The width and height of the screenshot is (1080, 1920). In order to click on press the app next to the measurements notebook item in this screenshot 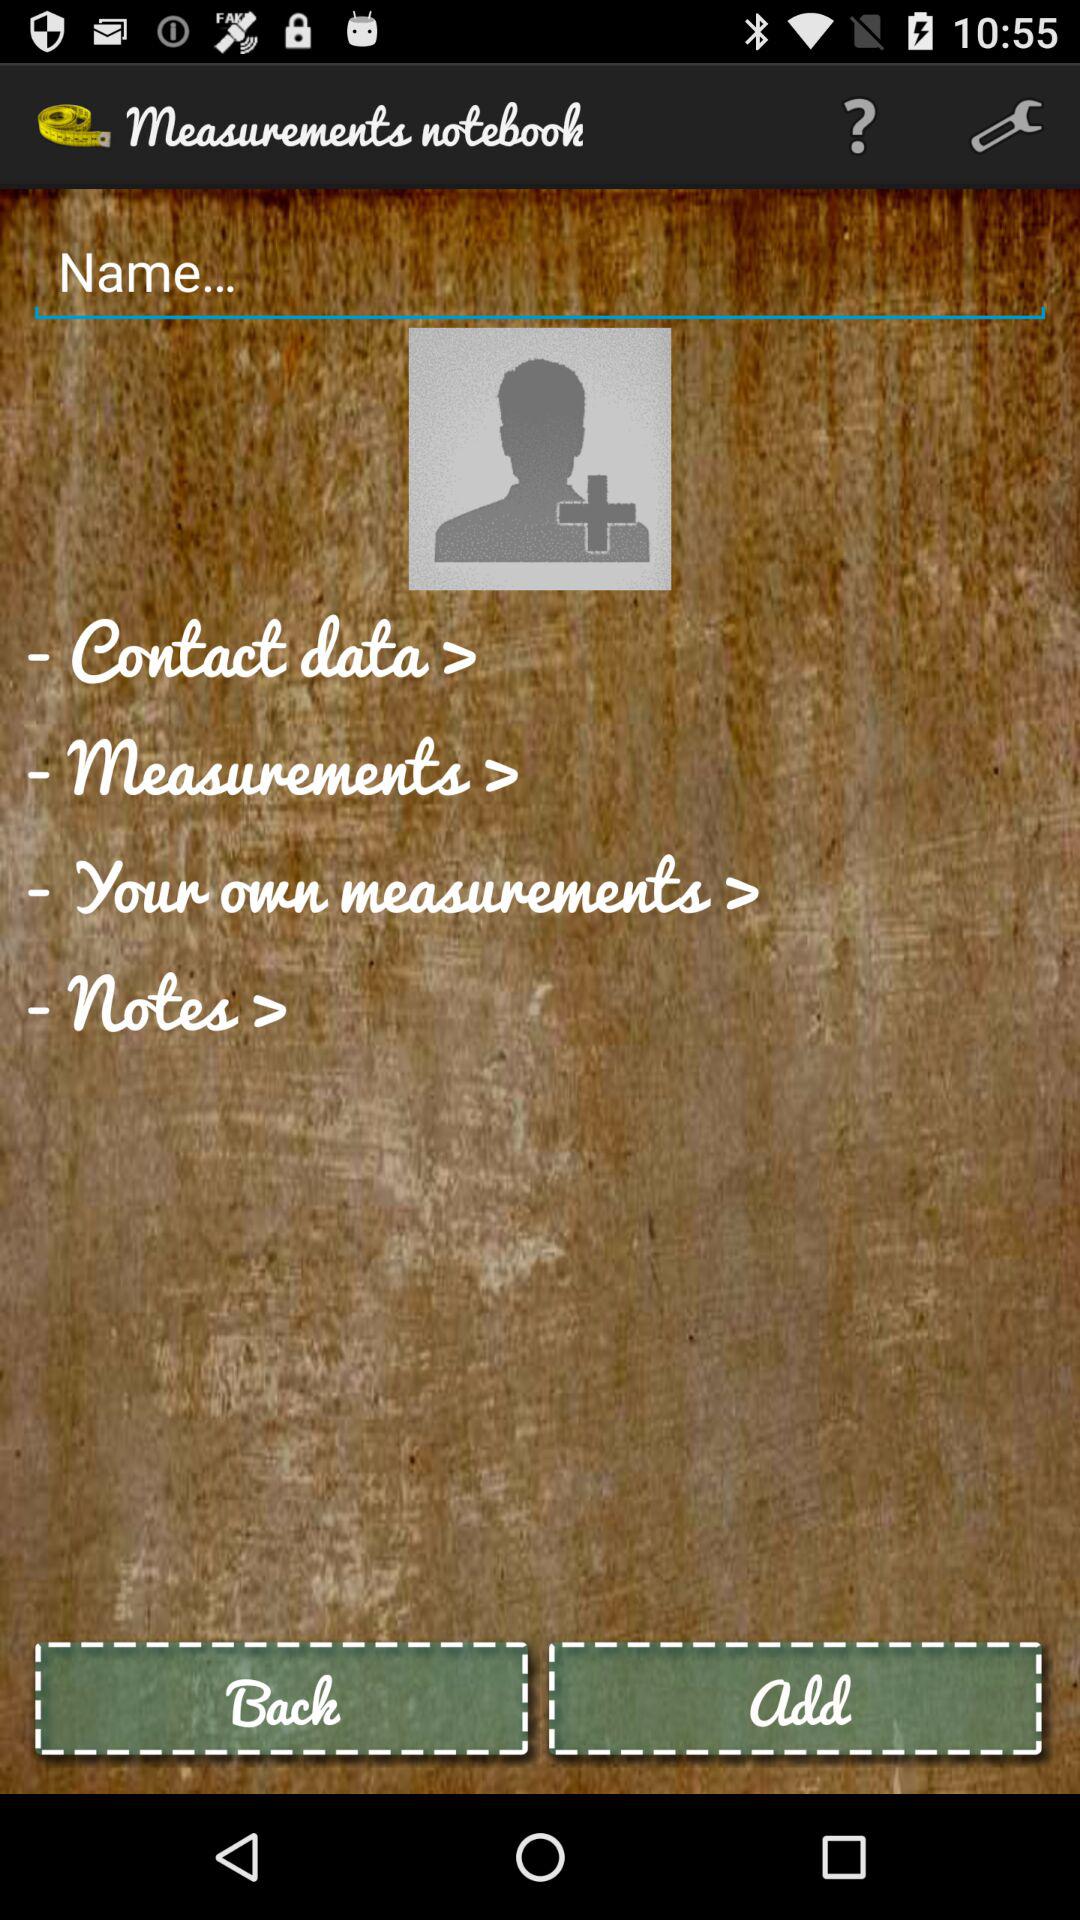, I will do `click(859, 126)`.